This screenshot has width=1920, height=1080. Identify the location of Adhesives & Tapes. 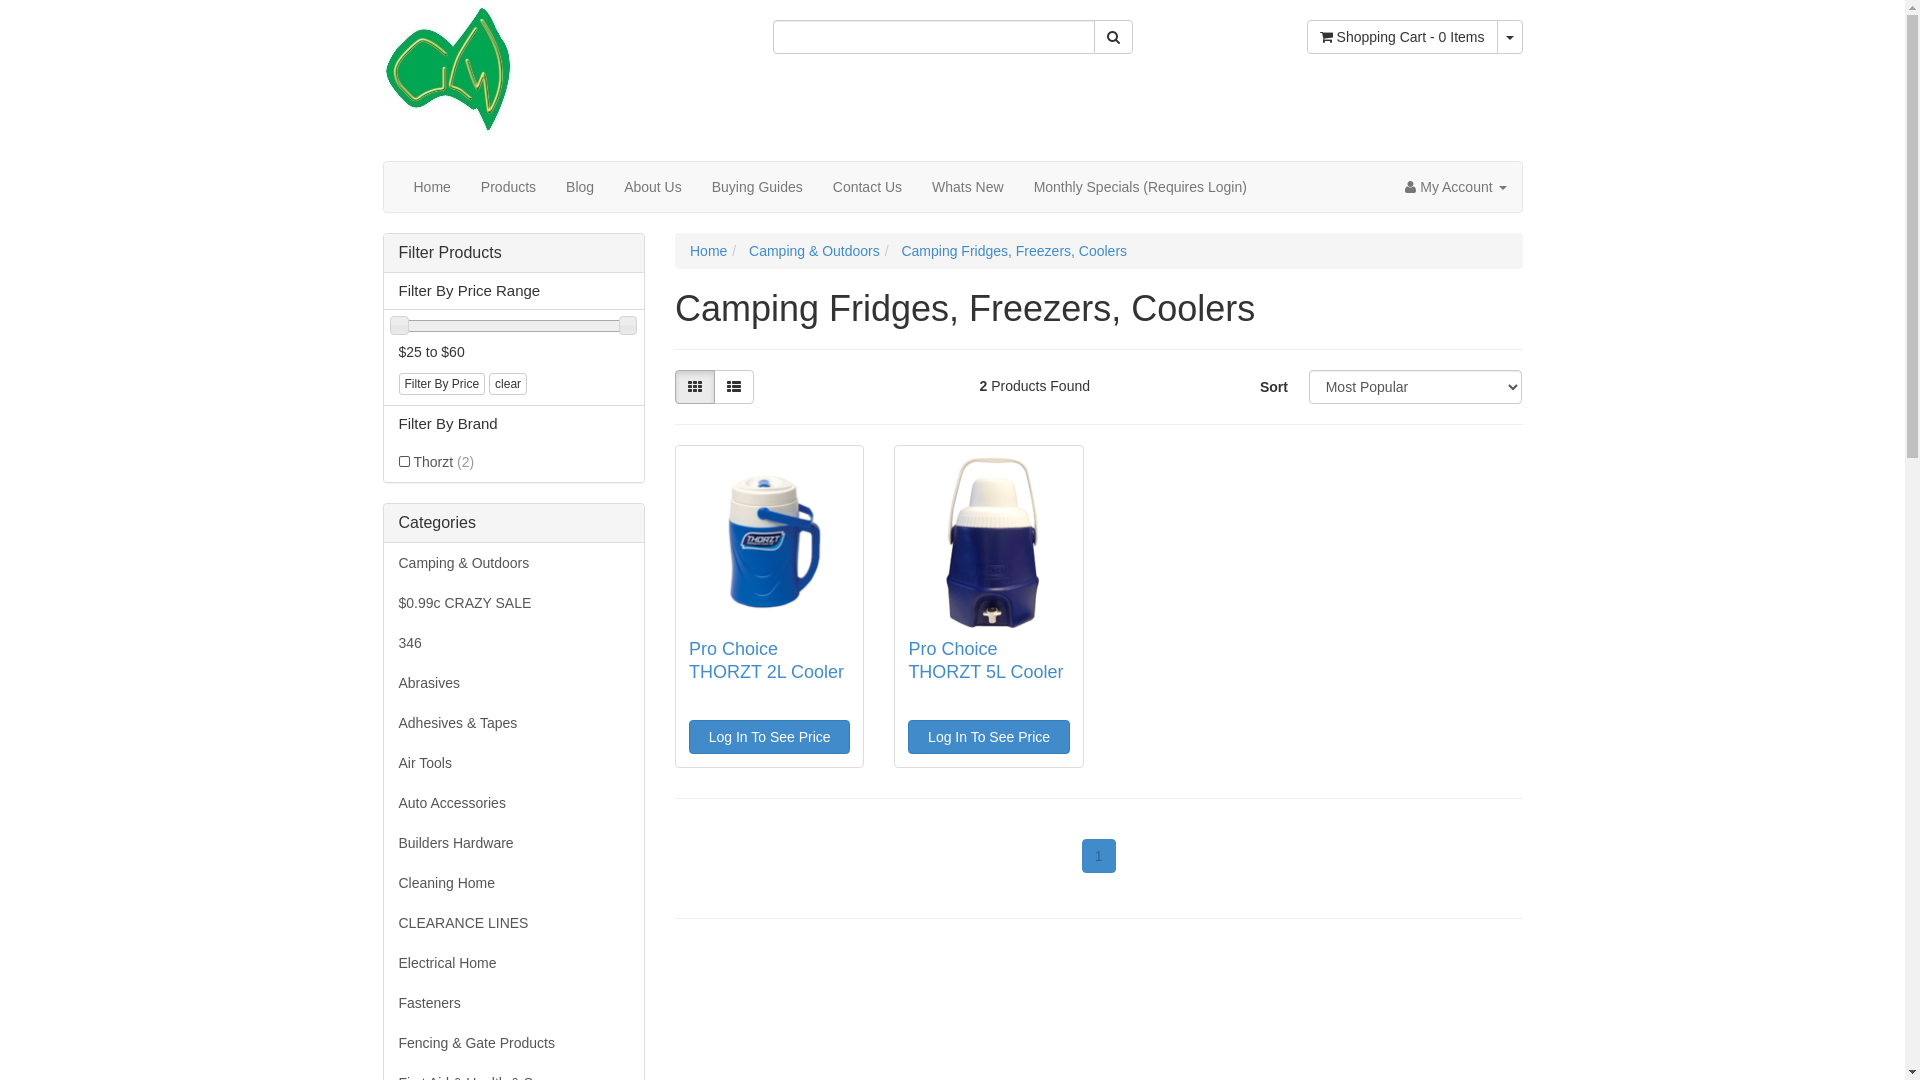
(514, 724).